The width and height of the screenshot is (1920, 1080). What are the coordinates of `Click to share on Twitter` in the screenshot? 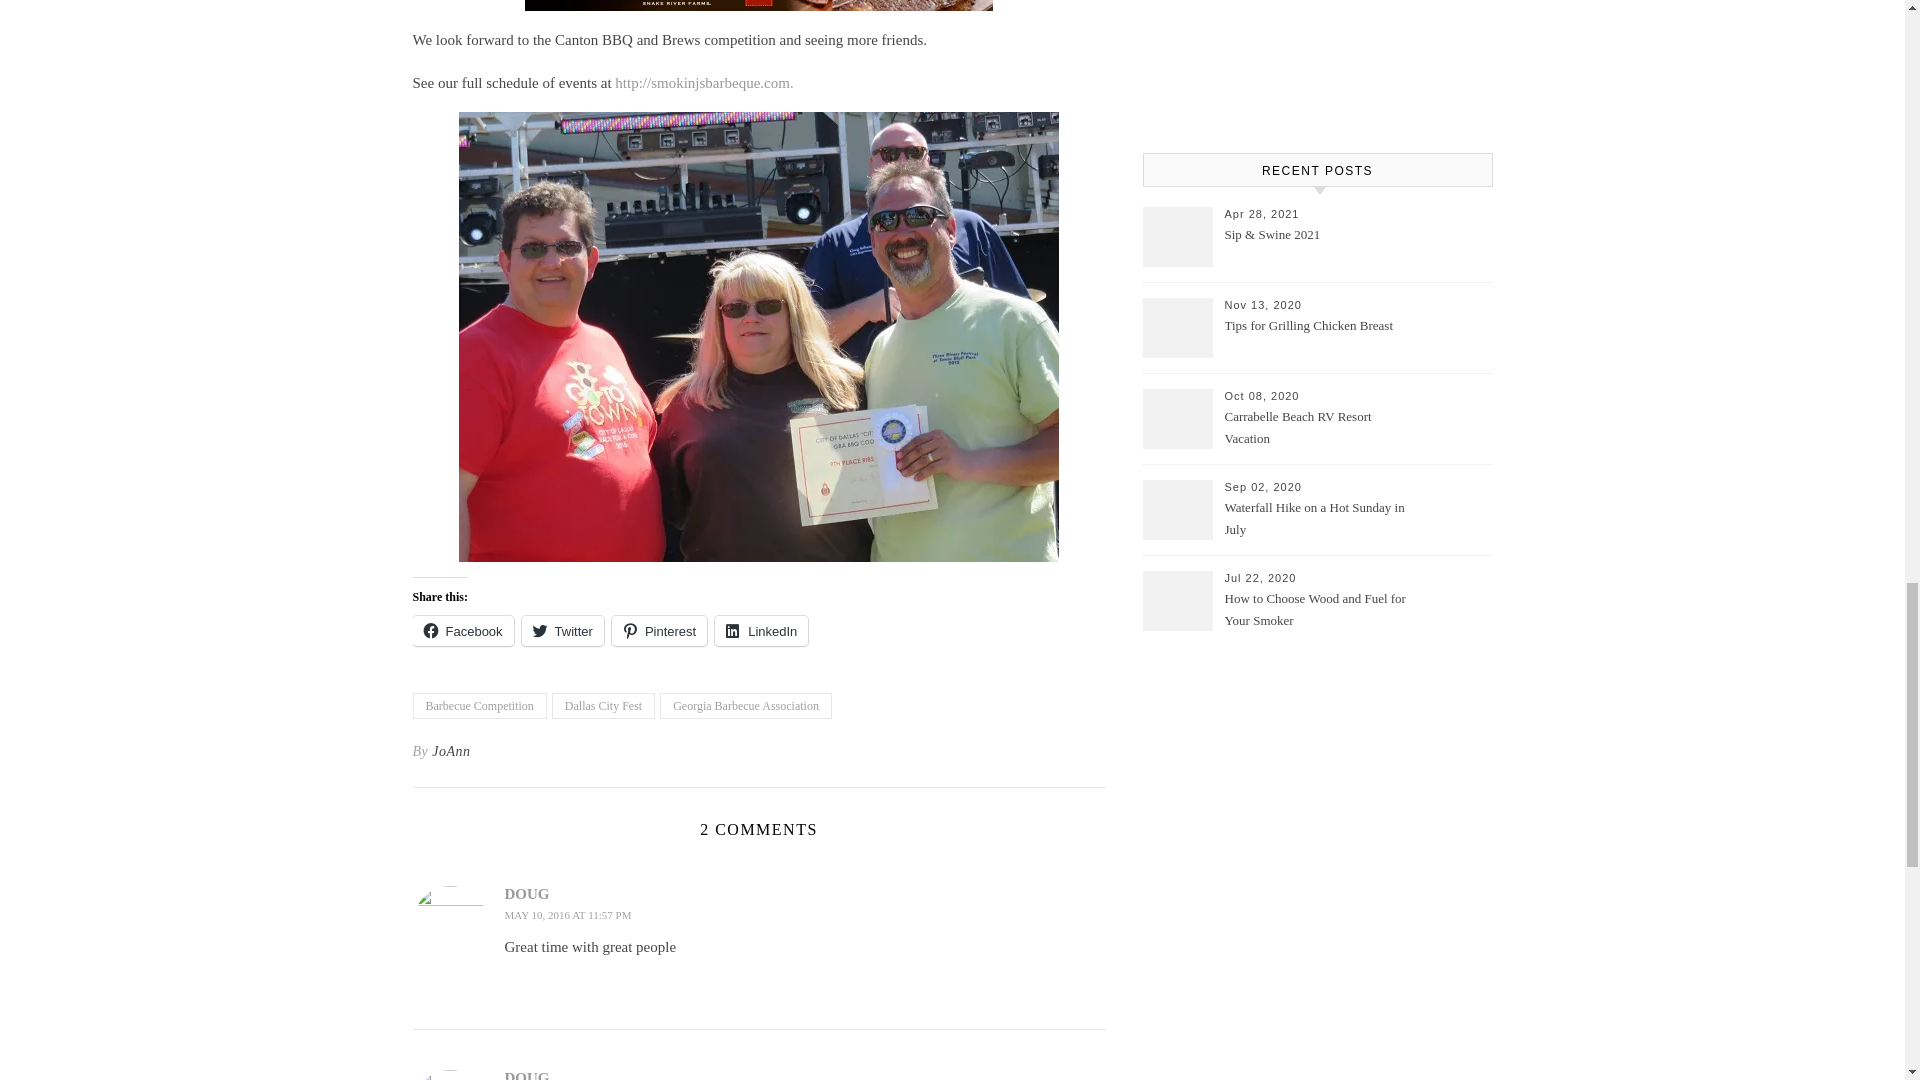 It's located at (563, 630).